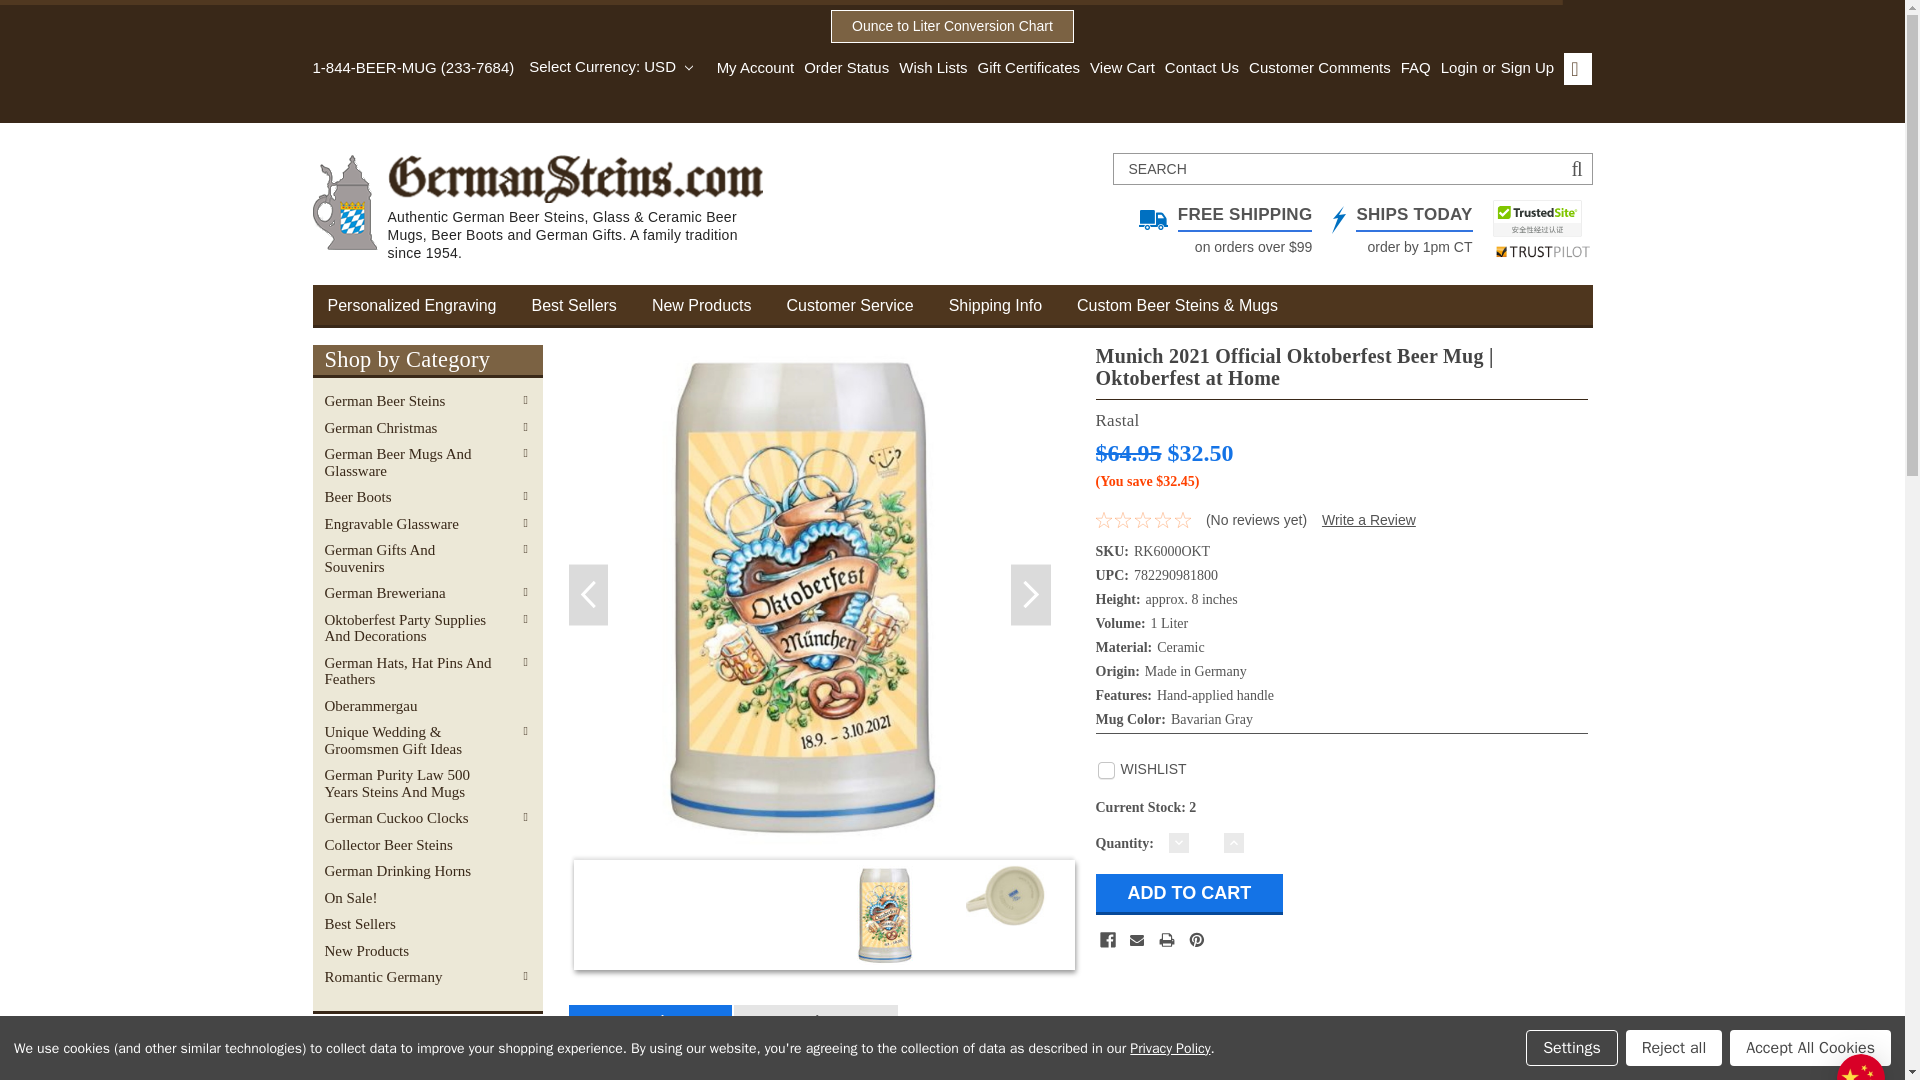  What do you see at coordinates (1524, 68) in the screenshot?
I see `Sign Up` at bounding box center [1524, 68].